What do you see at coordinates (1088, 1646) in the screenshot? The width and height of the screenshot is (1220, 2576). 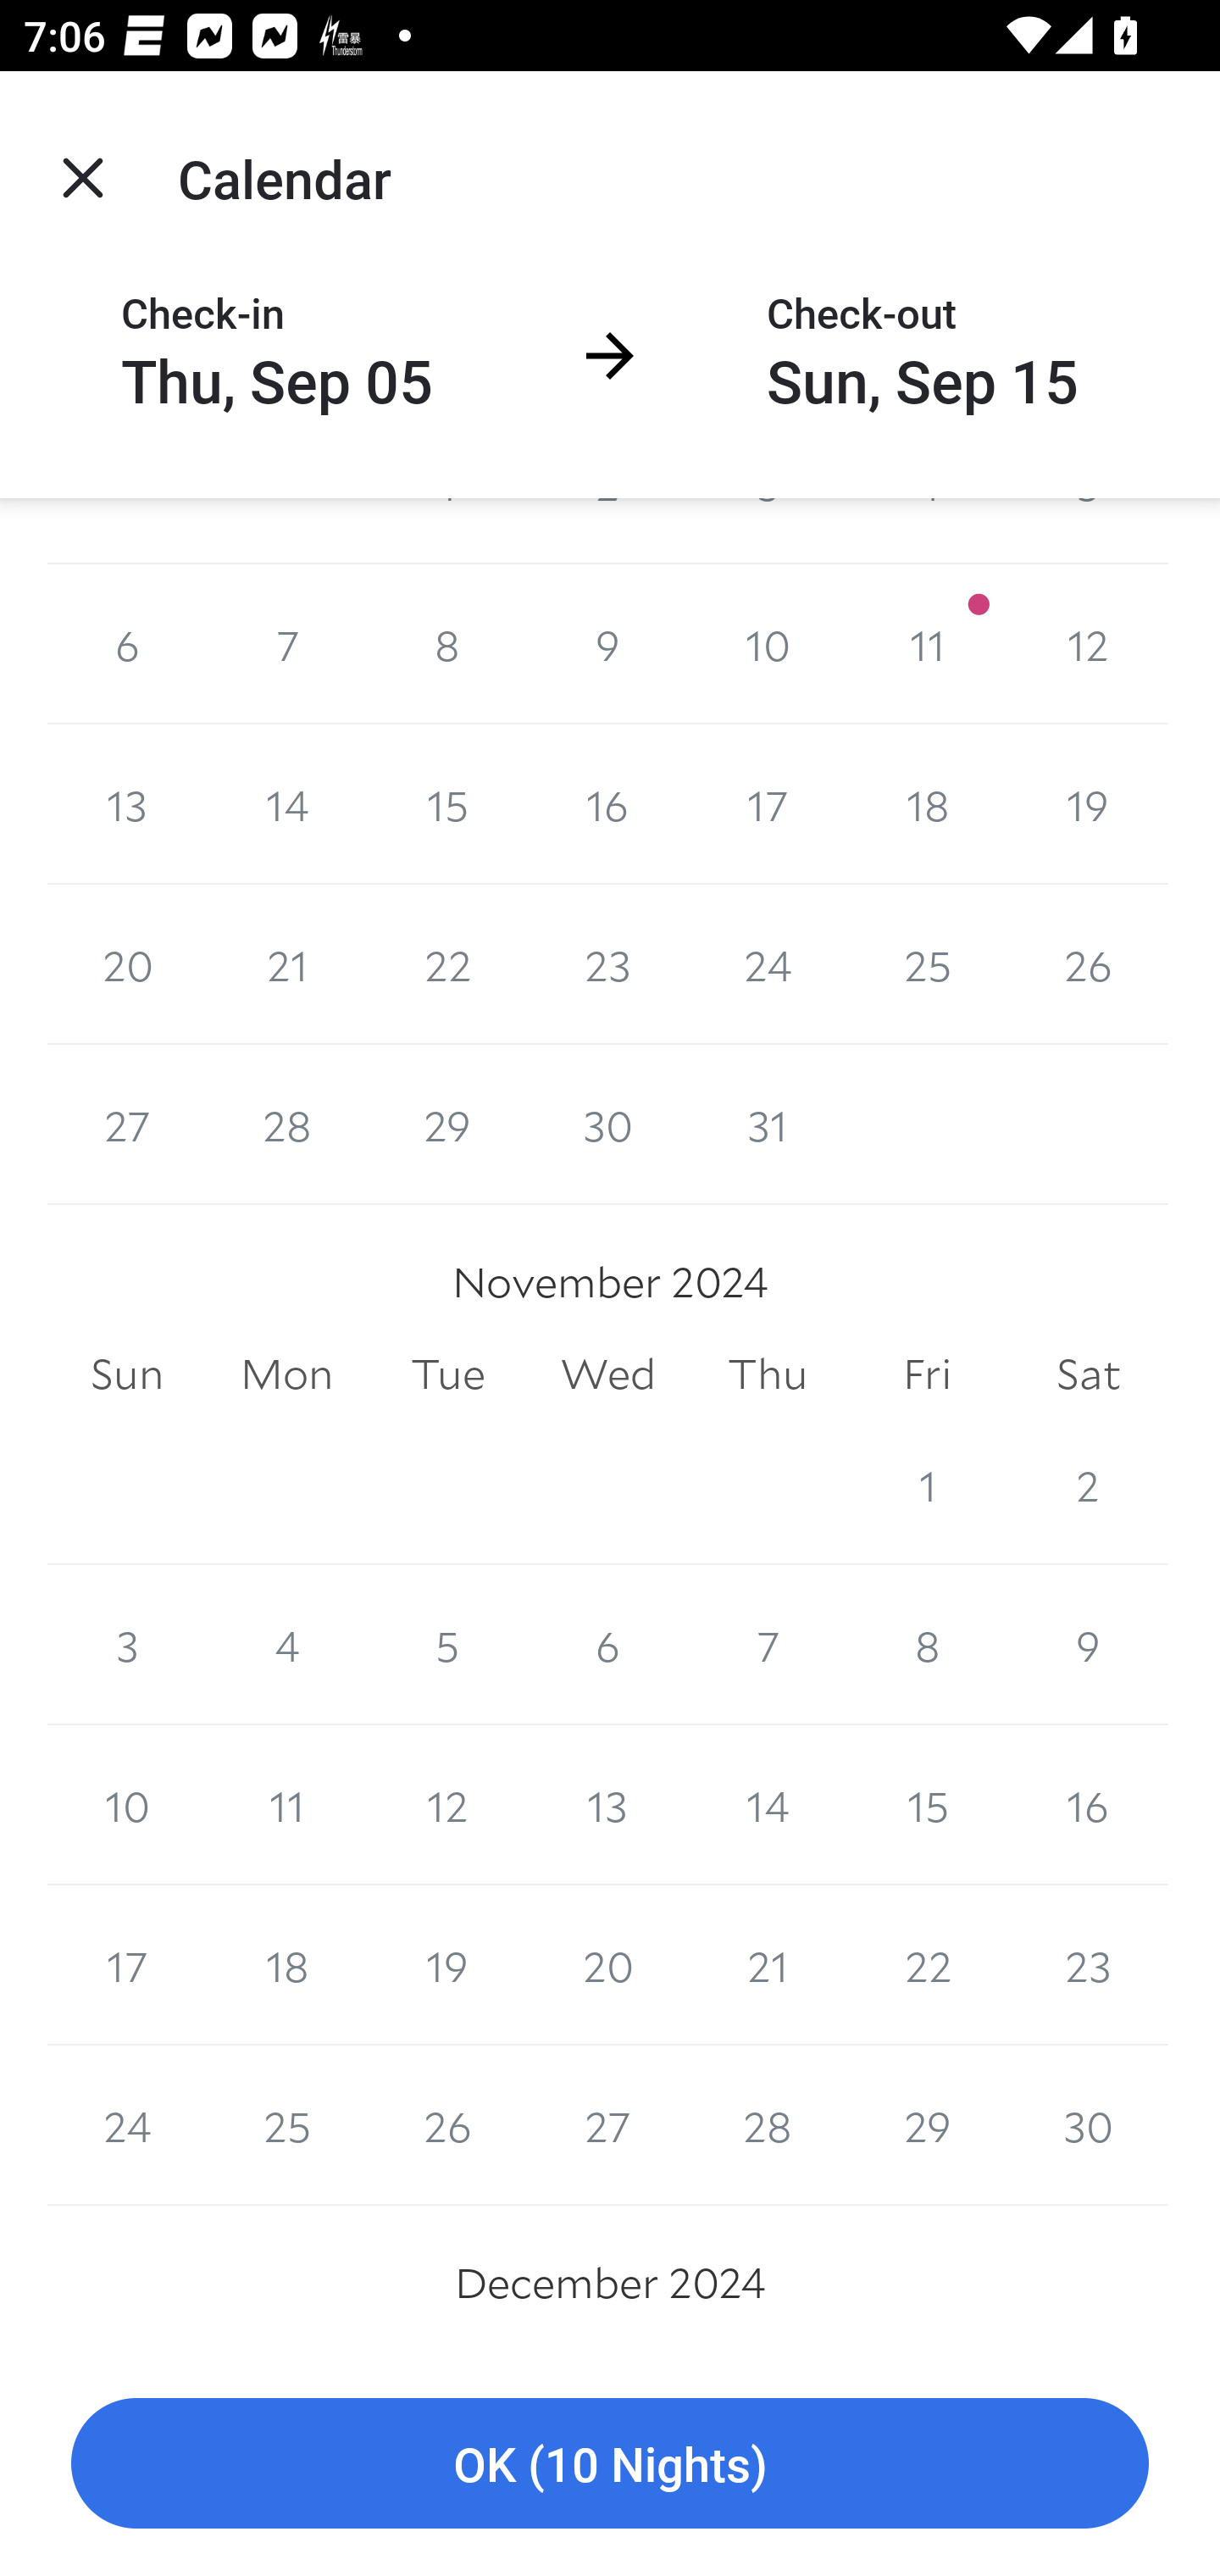 I see `9 9 November 2024` at bounding box center [1088, 1646].